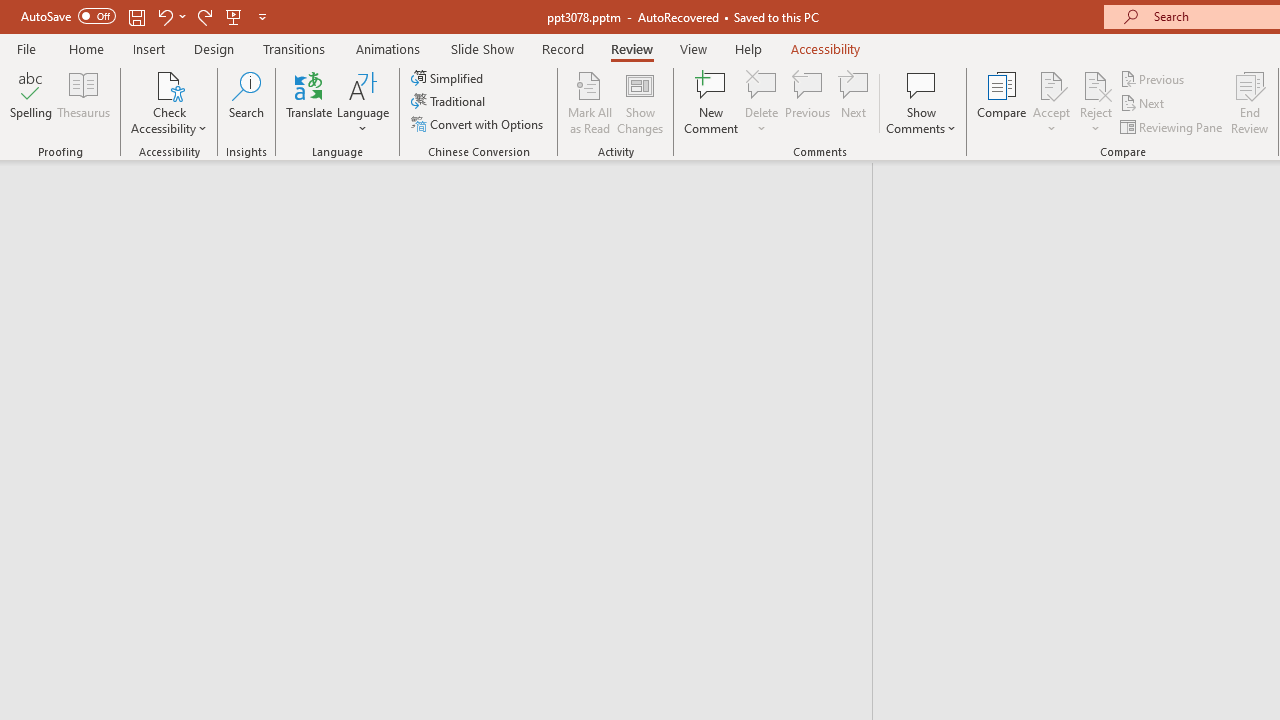 This screenshot has width=1280, height=720. I want to click on Compare, so click(1002, 102).